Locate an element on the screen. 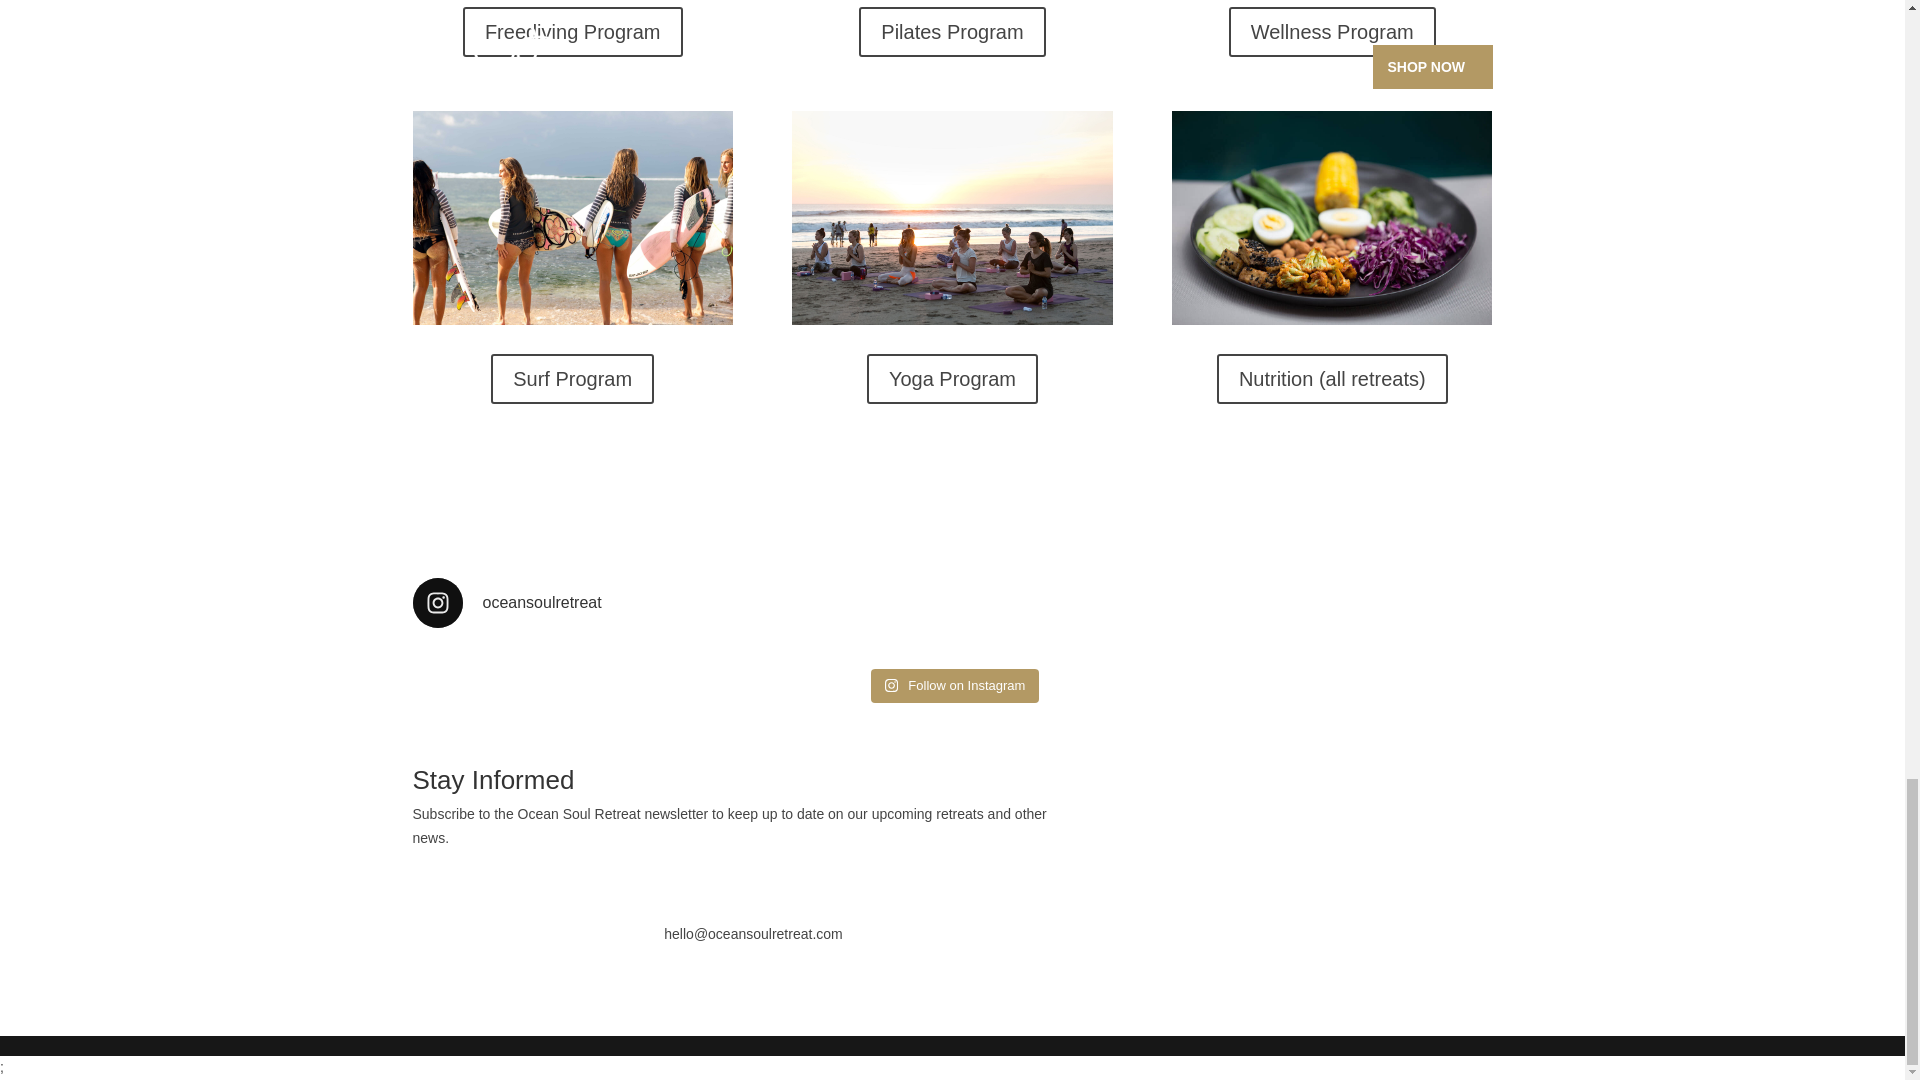  Yoga-sunset1-SFW is located at coordinates (951, 218).